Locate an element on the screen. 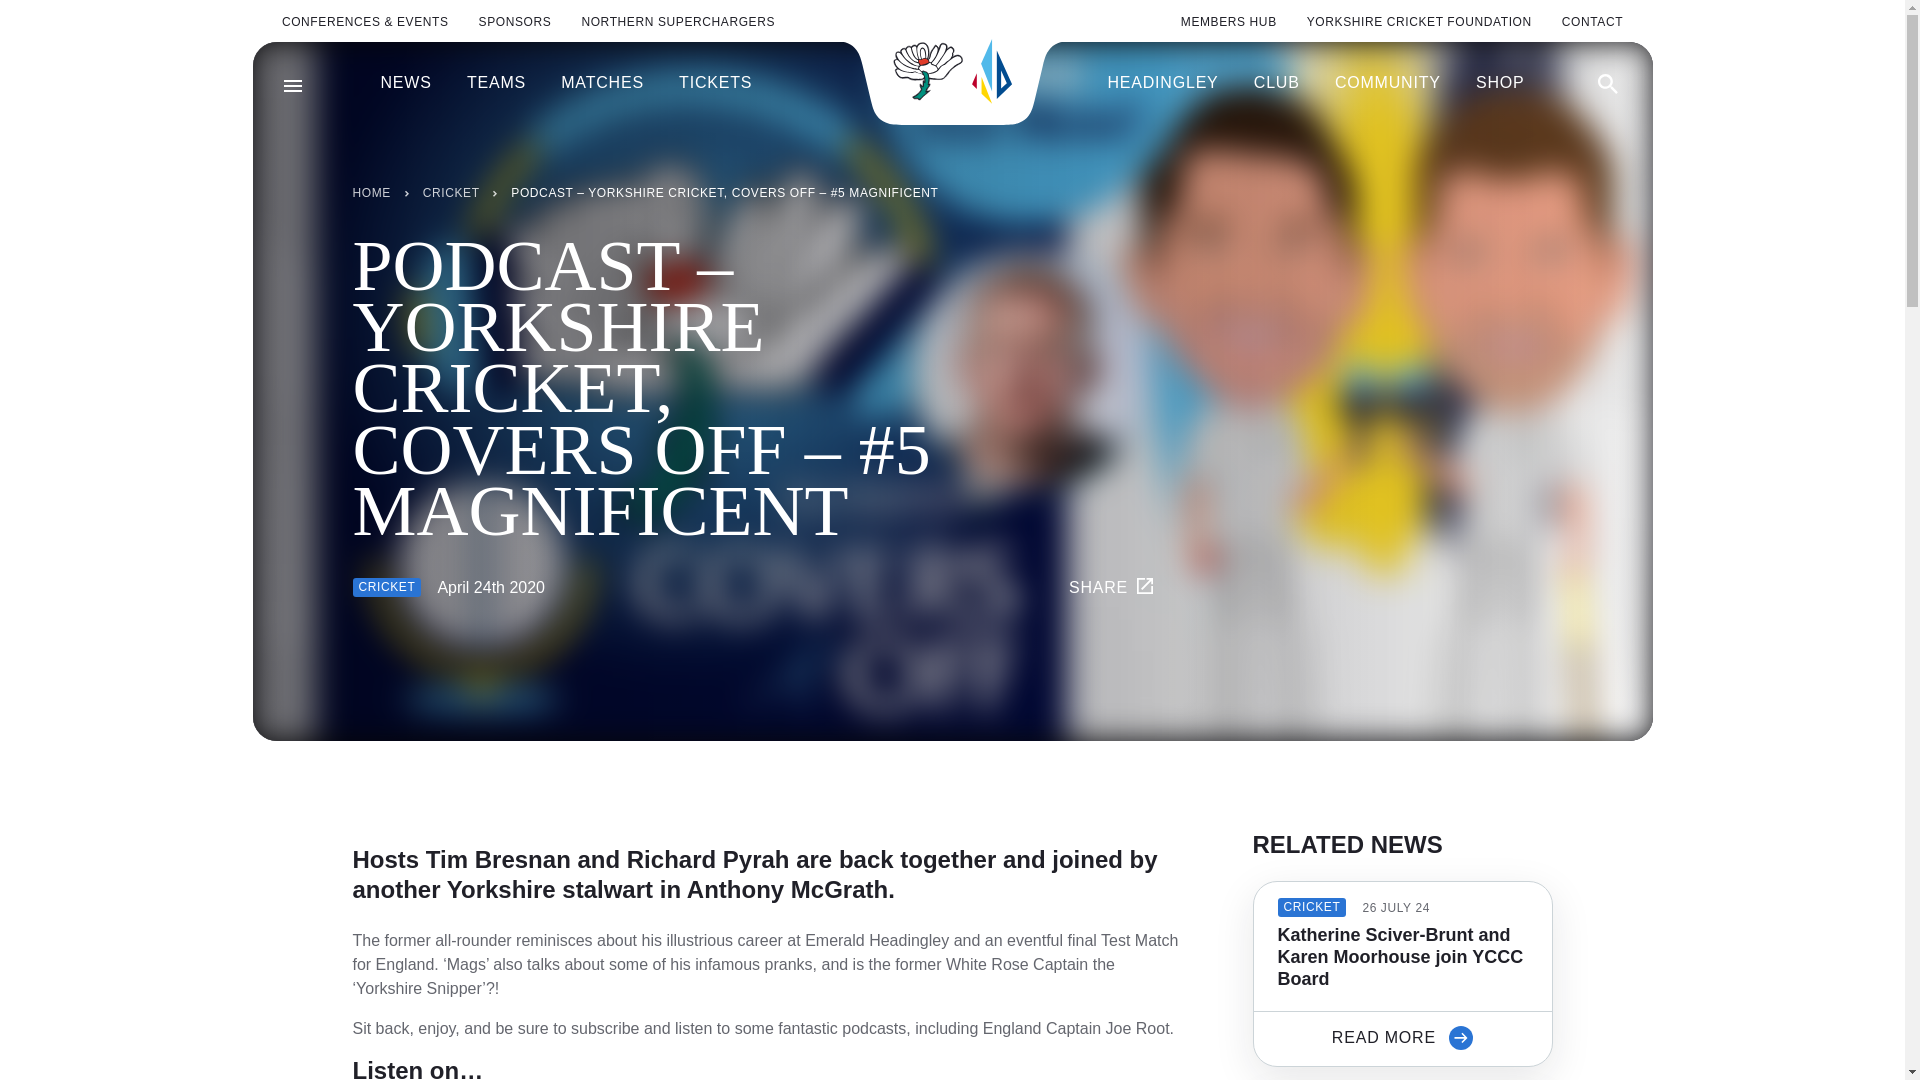 The image size is (1920, 1080). Yorkshire County Cricket Club is located at coordinates (952, 70).